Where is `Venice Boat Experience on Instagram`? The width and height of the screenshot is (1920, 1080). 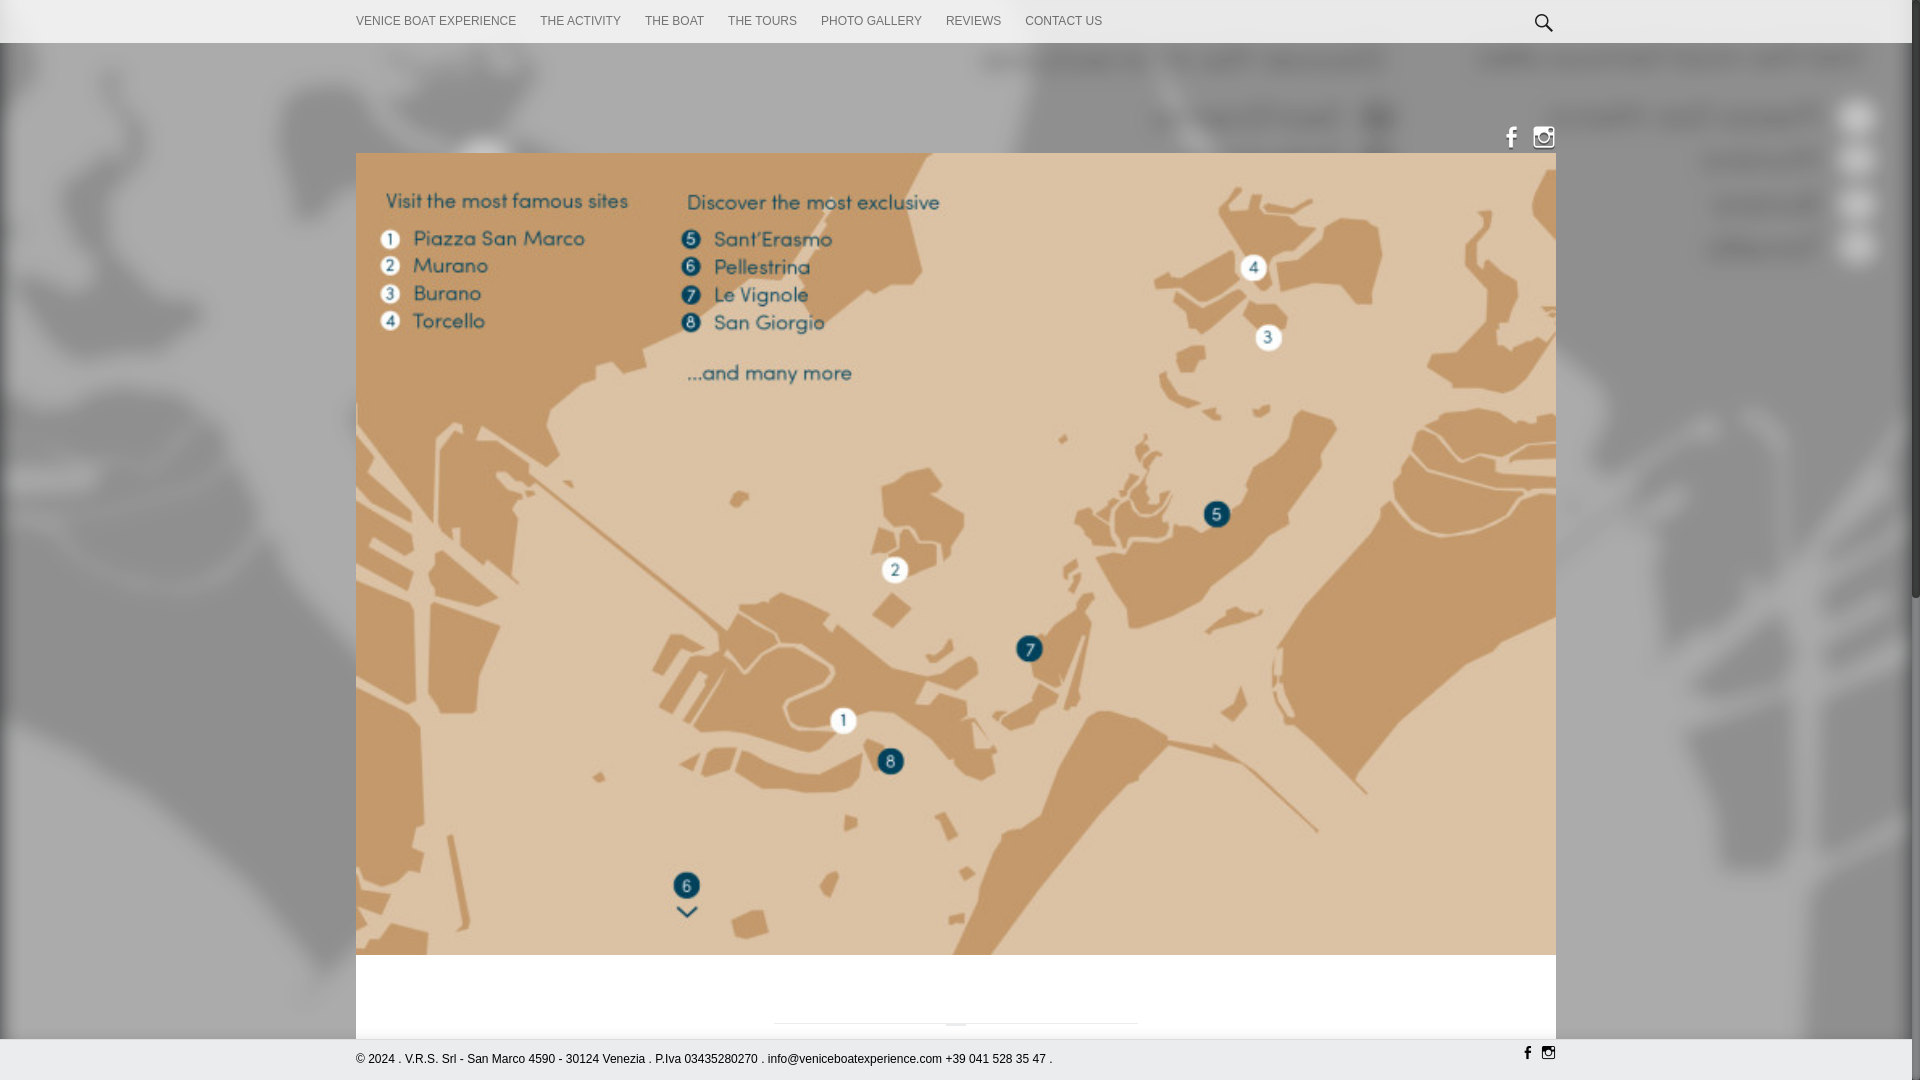 Venice Boat Experience on Instagram is located at coordinates (1544, 1054).